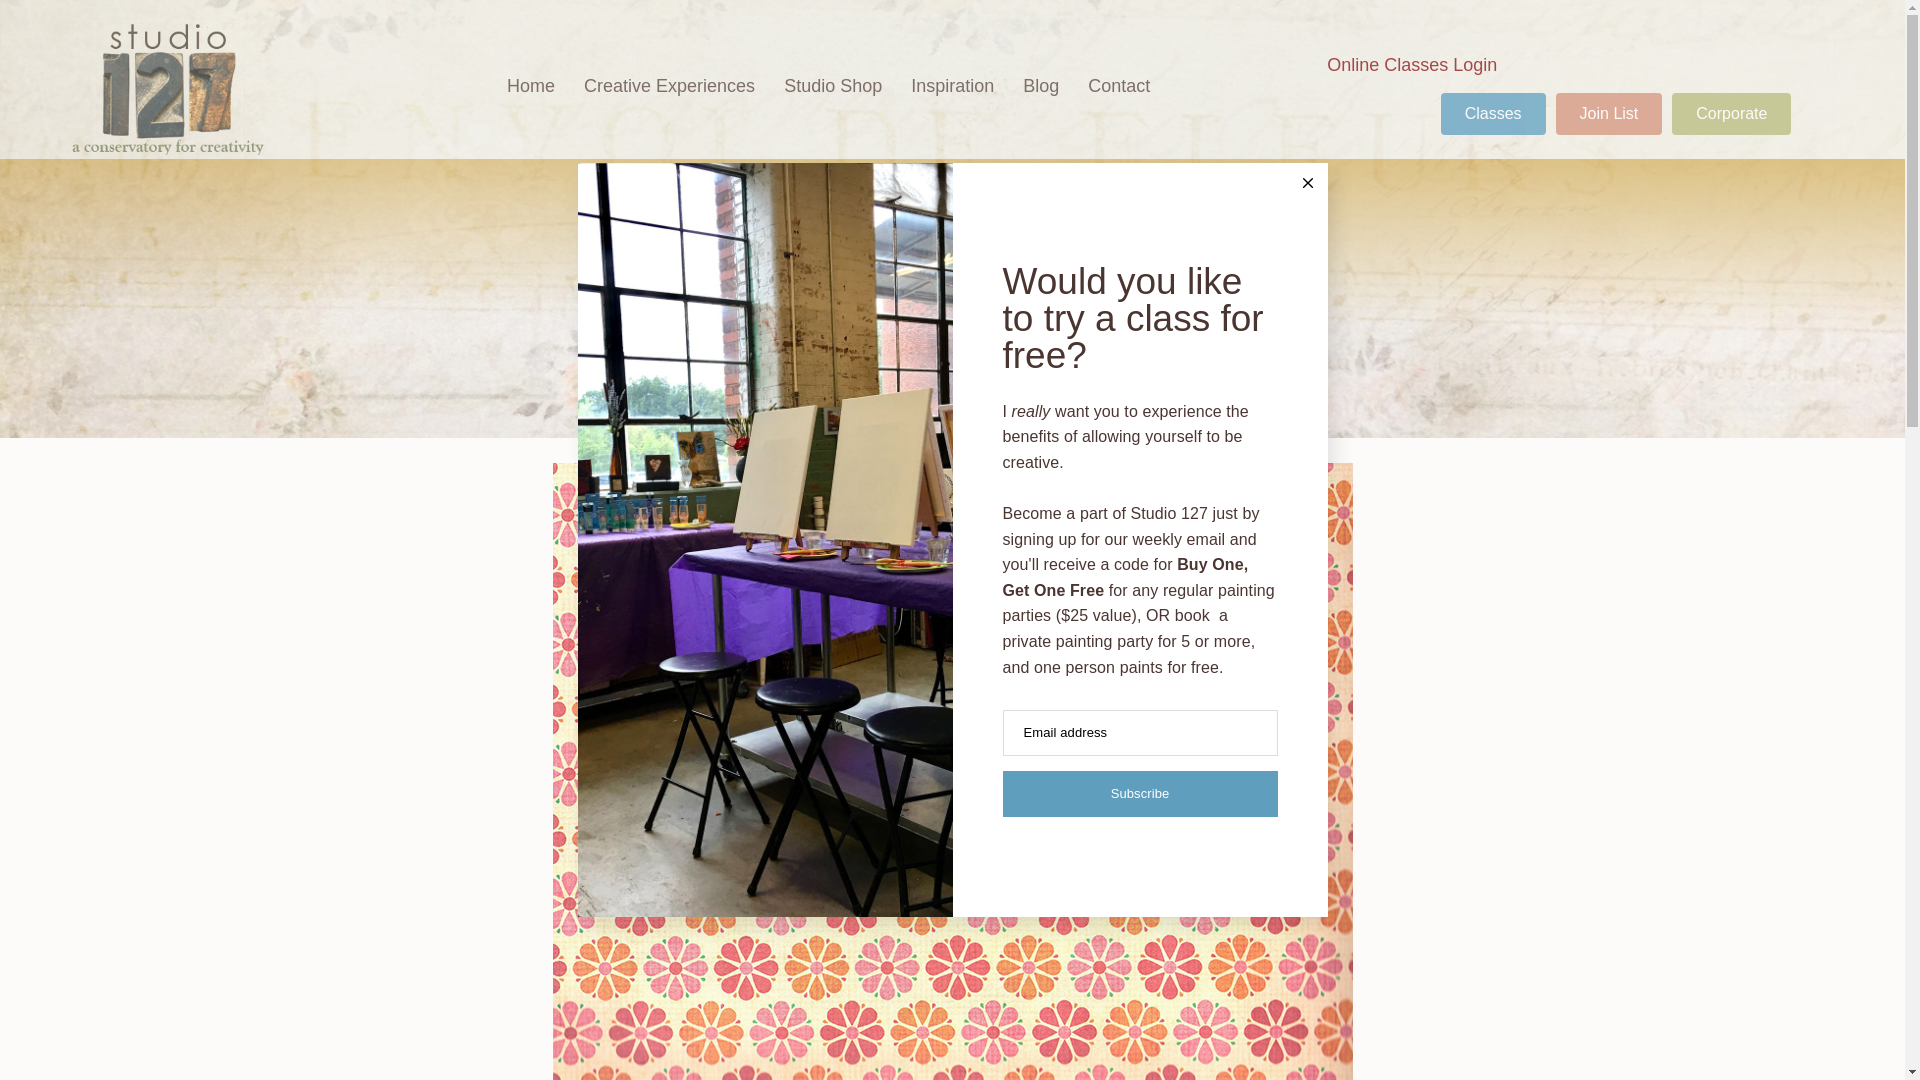 The width and height of the screenshot is (1920, 1080). I want to click on Blog, so click(1041, 87).